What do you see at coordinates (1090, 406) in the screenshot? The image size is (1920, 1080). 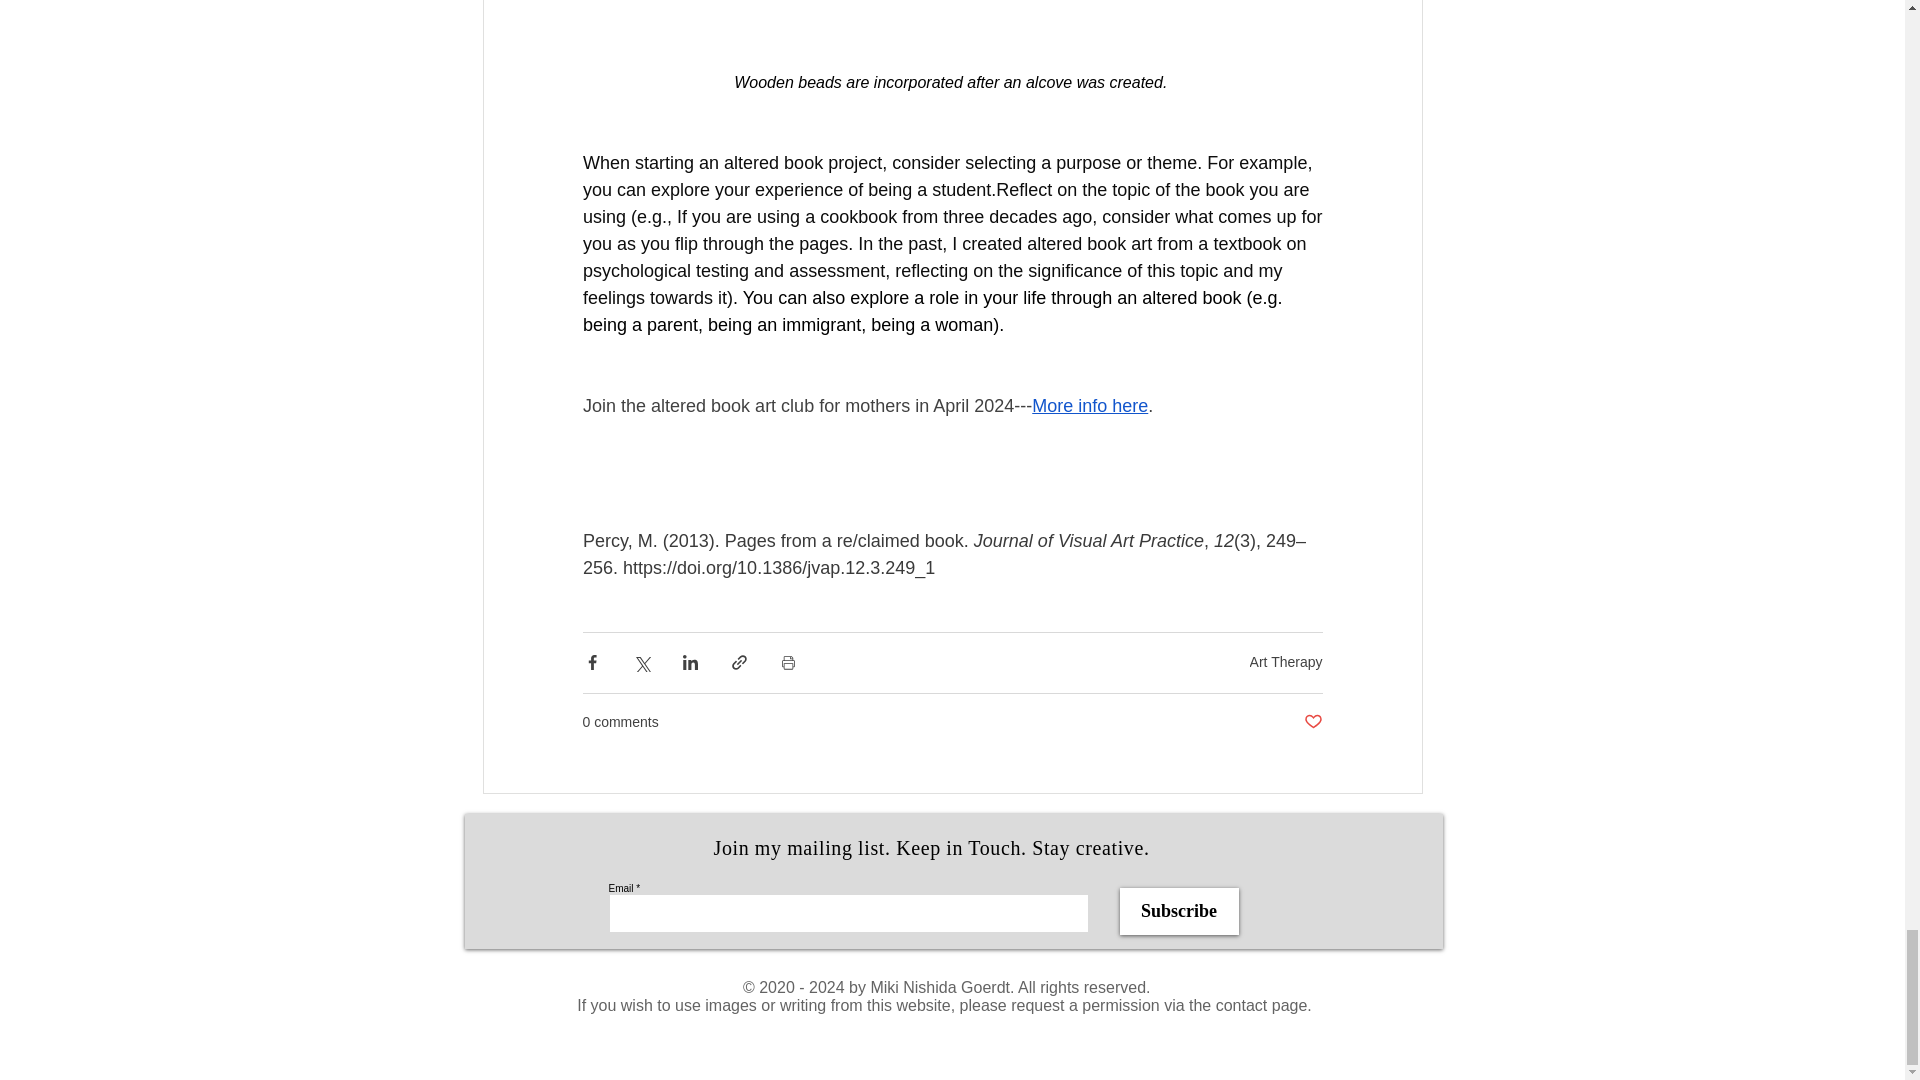 I see `More info here` at bounding box center [1090, 406].